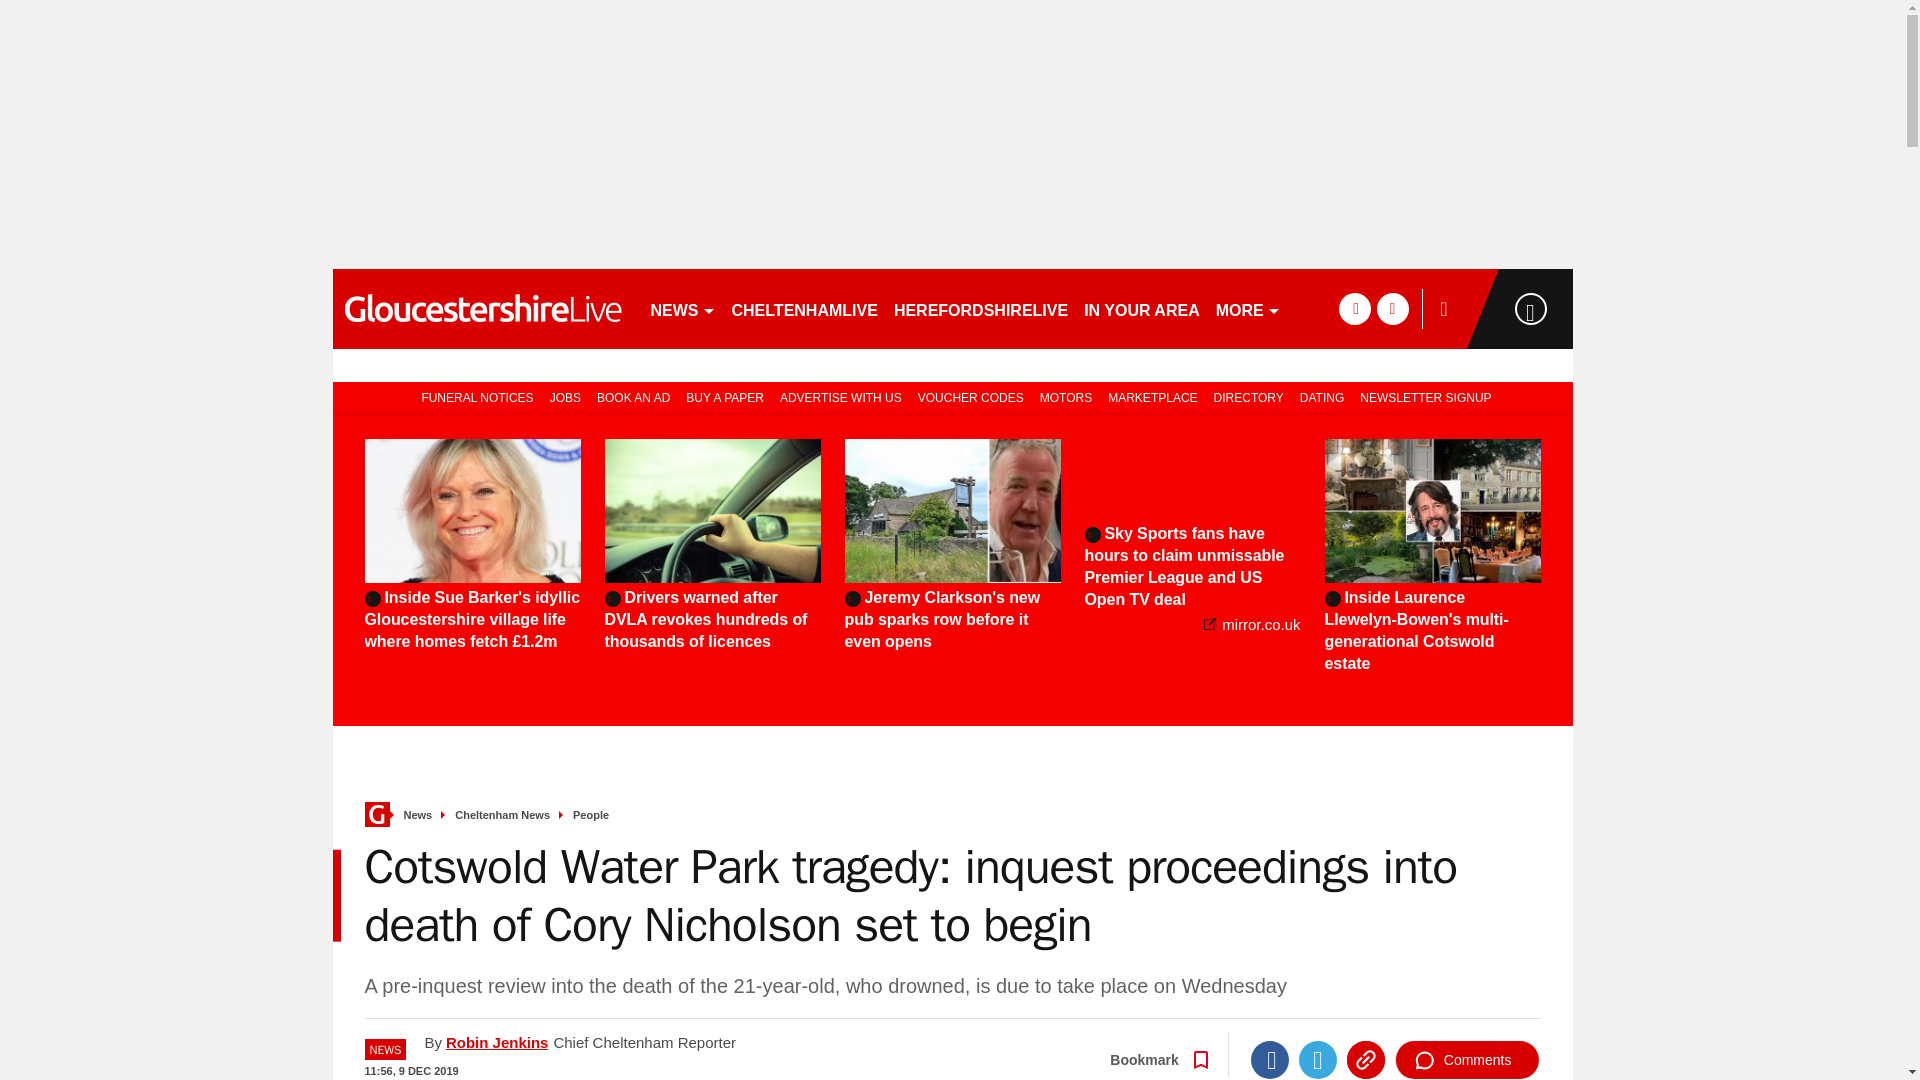 This screenshot has width=1920, height=1080. I want to click on HEREFORDSHIRELIVE, so click(980, 308).